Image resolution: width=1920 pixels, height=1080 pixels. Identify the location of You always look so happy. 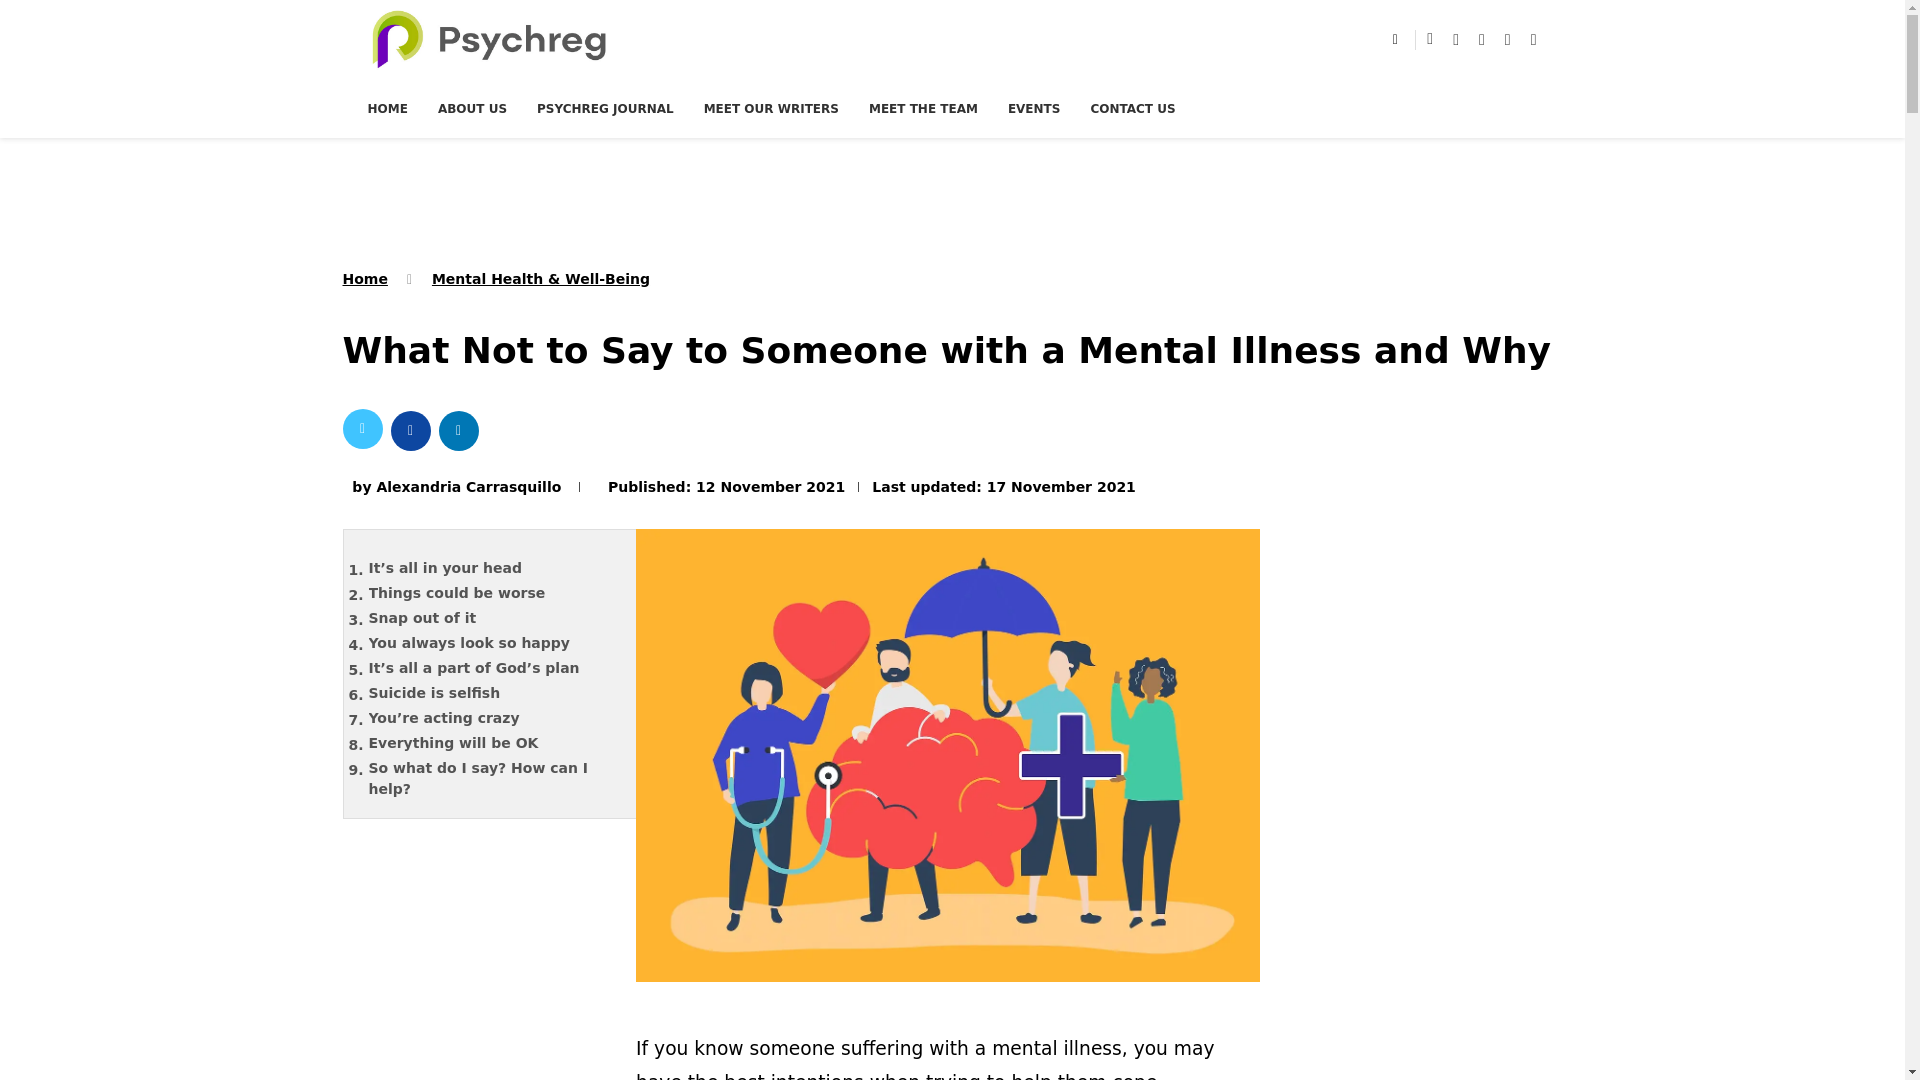
(493, 642).